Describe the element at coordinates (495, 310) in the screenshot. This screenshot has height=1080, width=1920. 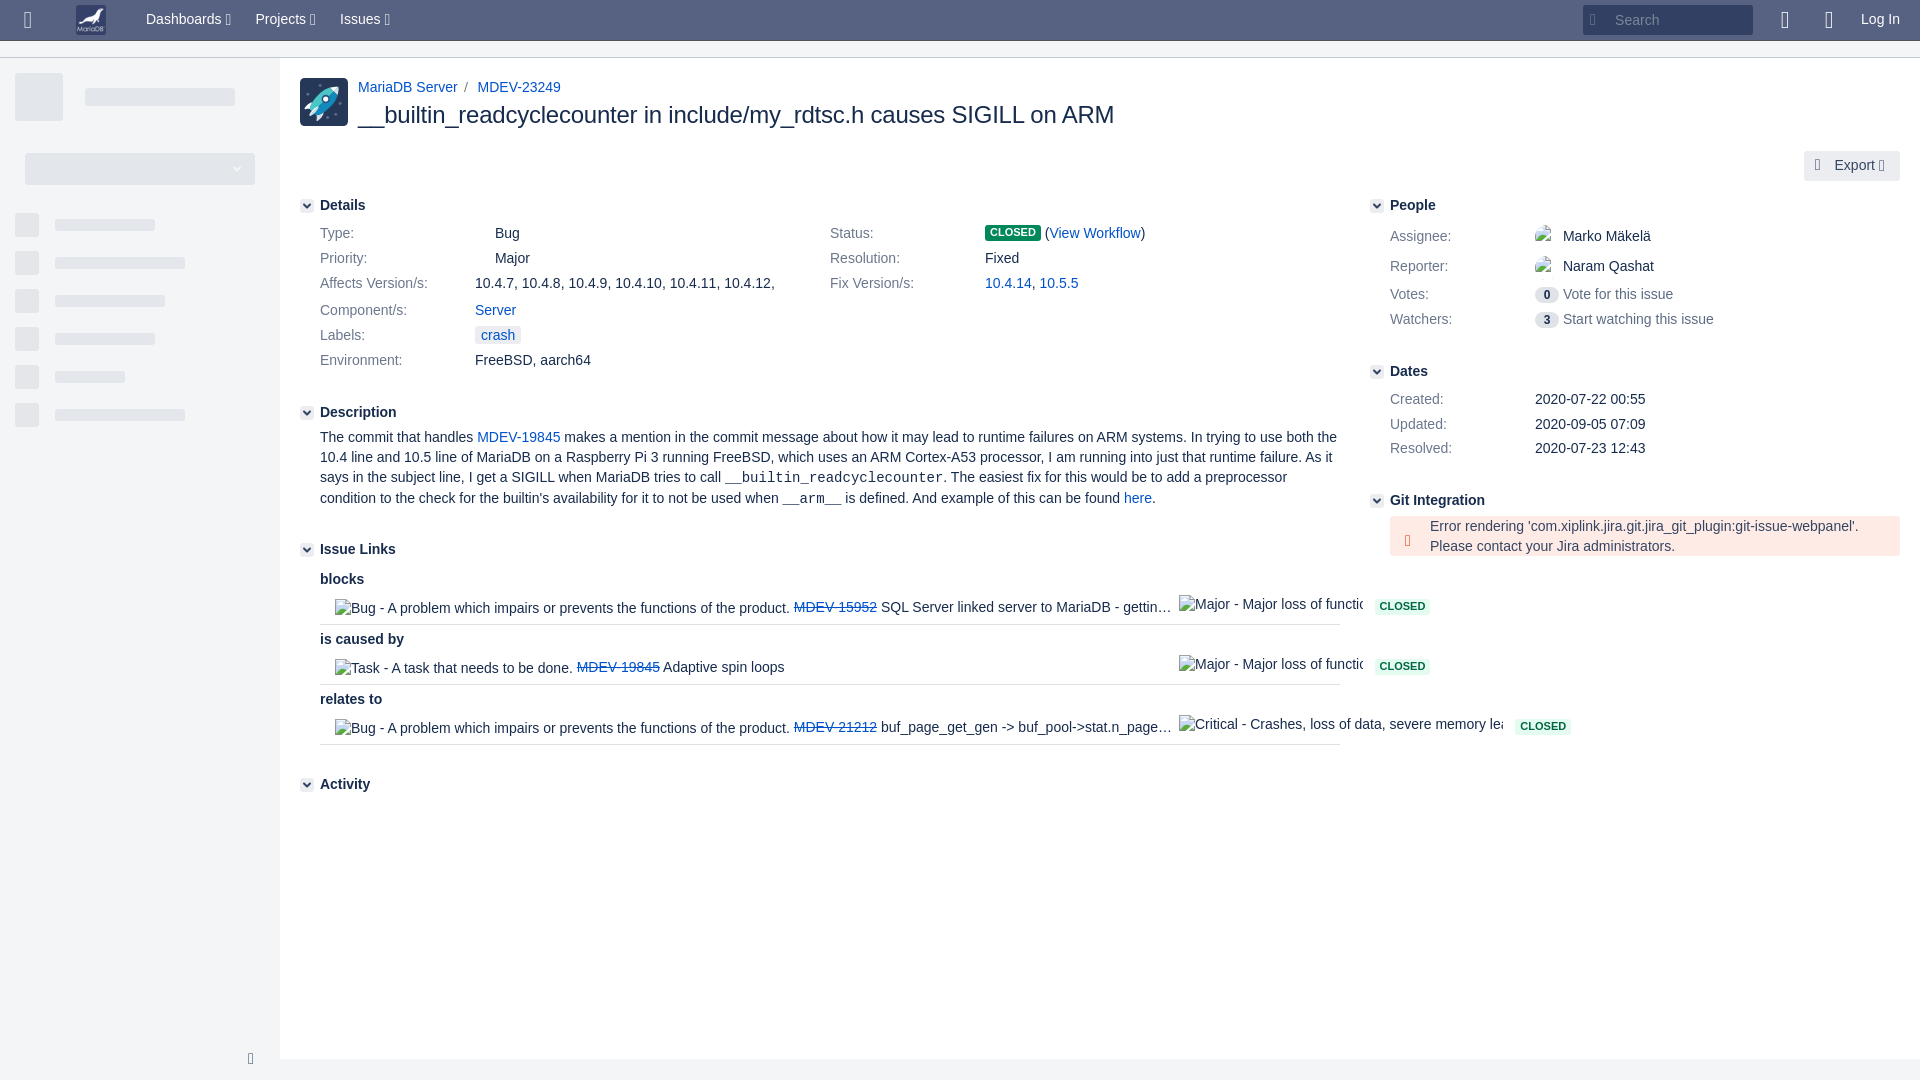
I see `Server` at that location.